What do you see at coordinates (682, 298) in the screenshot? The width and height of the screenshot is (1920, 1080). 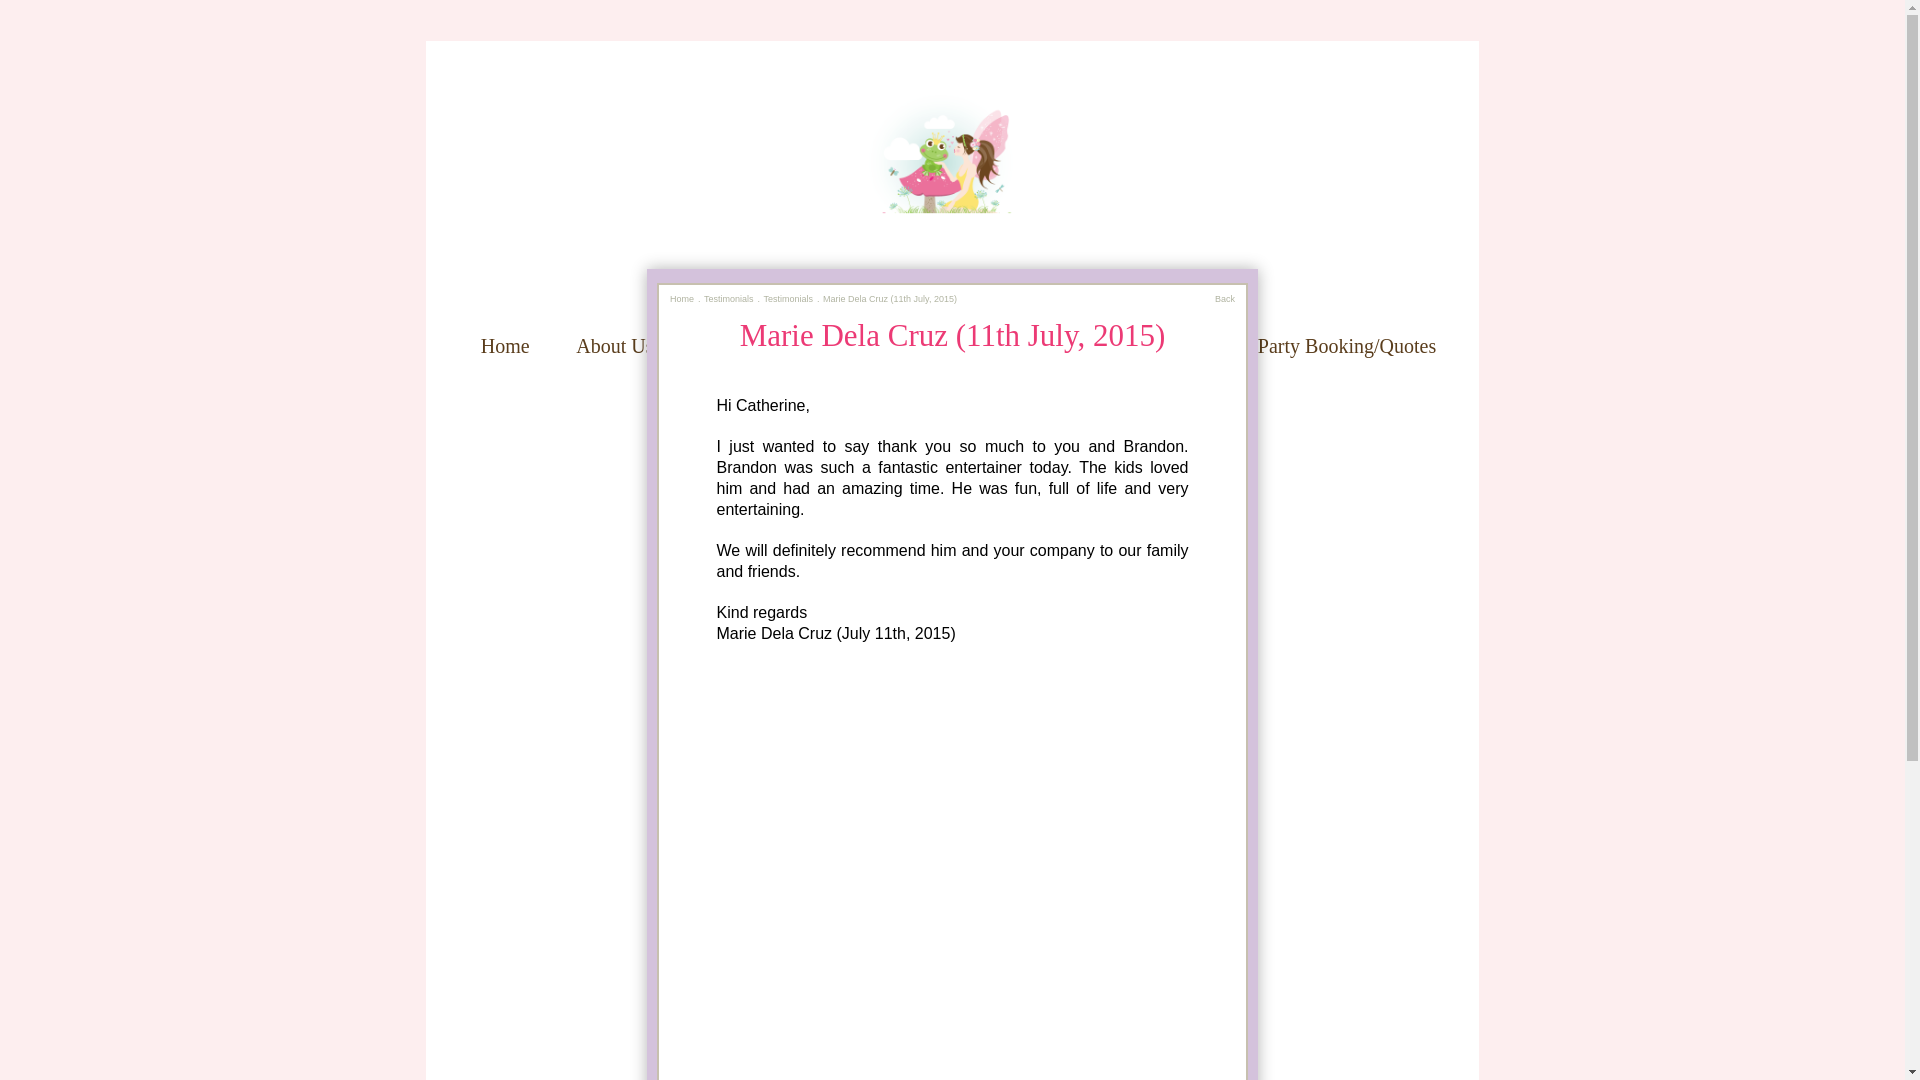 I see `Home` at bounding box center [682, 298].